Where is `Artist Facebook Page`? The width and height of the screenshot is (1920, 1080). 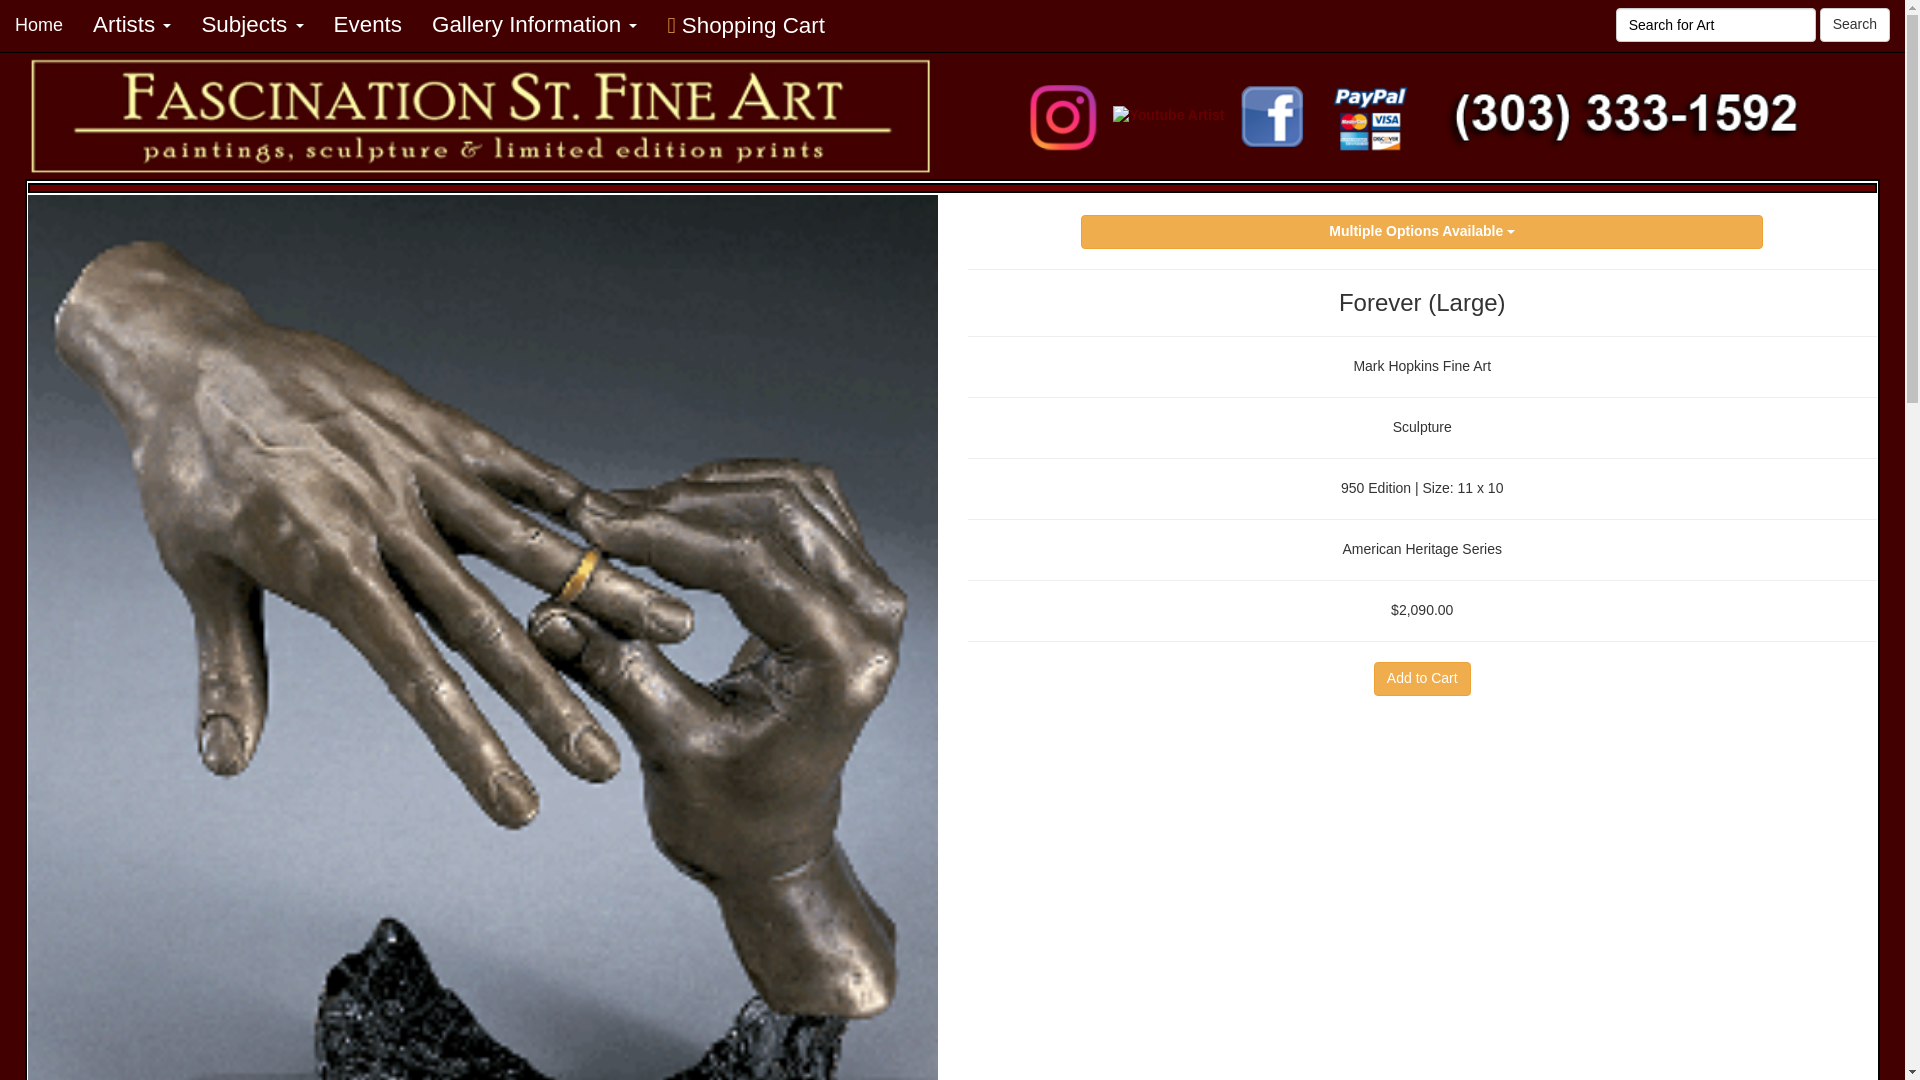
Artist Facebook Page is located at coordinates (1274, 115).